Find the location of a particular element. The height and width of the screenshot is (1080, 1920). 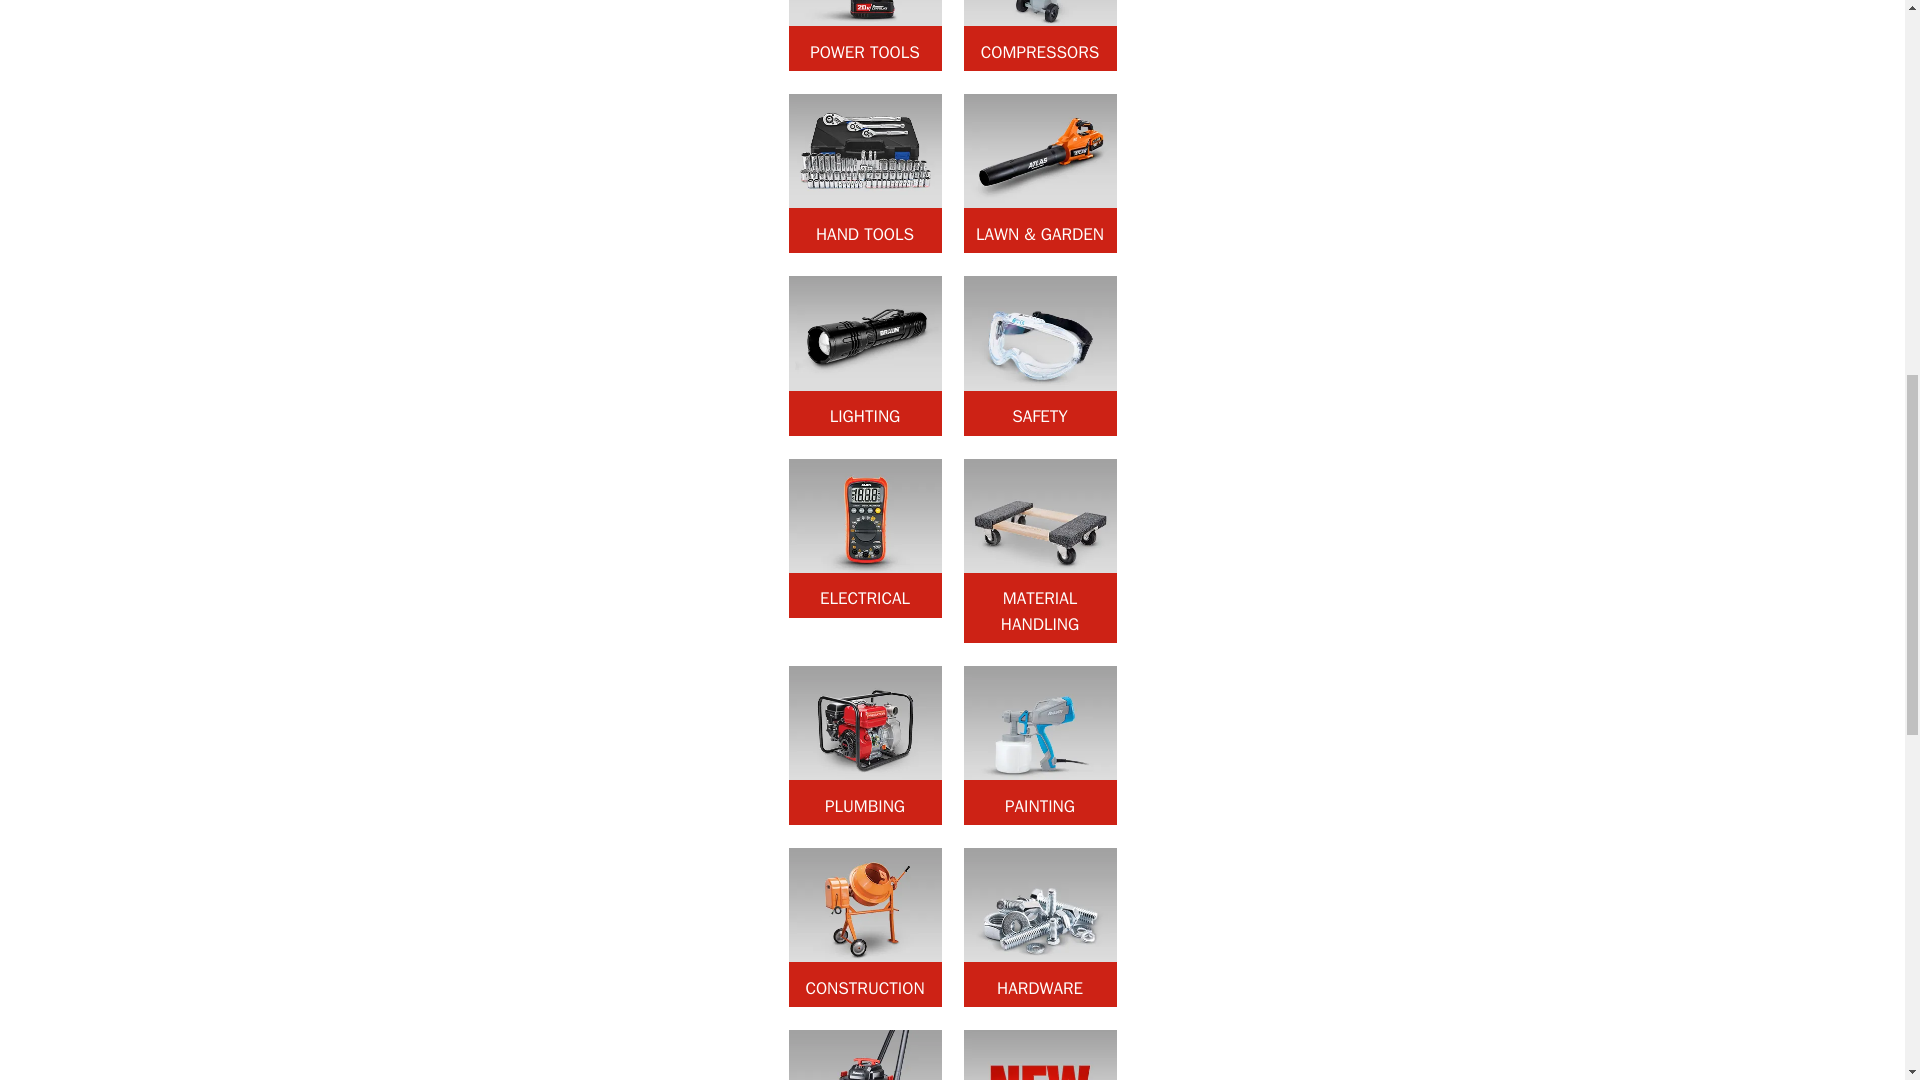

NEW TOOLS is located at coordinates (1040, 1055).